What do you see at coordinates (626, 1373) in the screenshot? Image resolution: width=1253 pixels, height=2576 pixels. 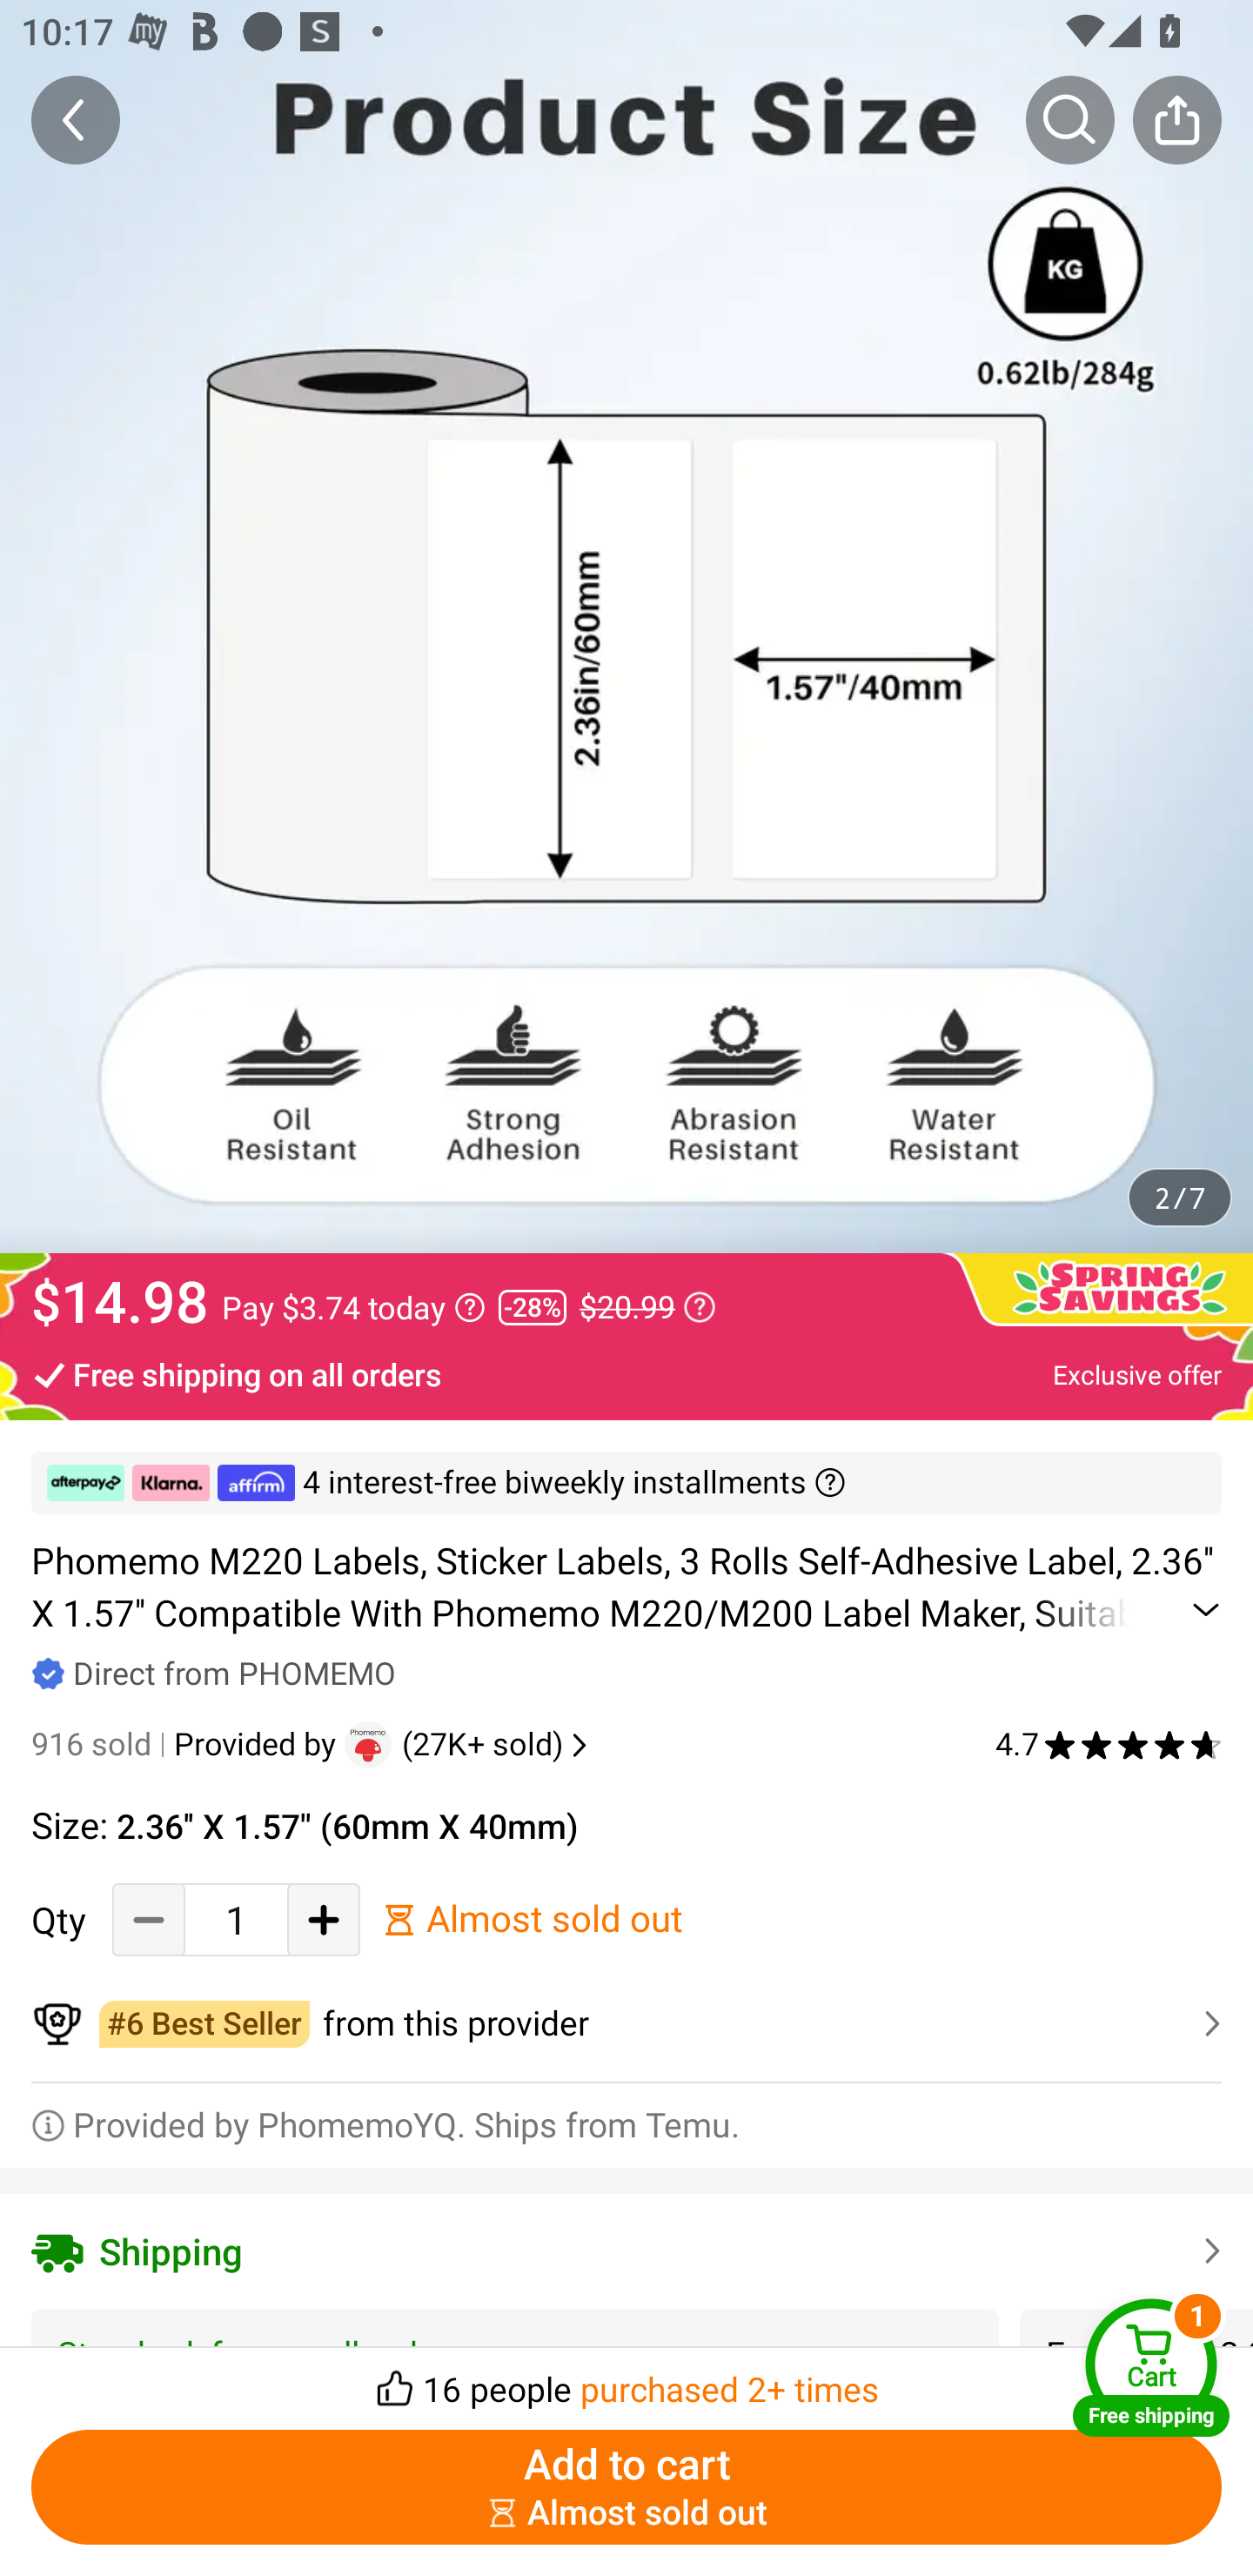 I see `Free shipping on all orders Exclusive offer` at bounding box center [626, 1373].